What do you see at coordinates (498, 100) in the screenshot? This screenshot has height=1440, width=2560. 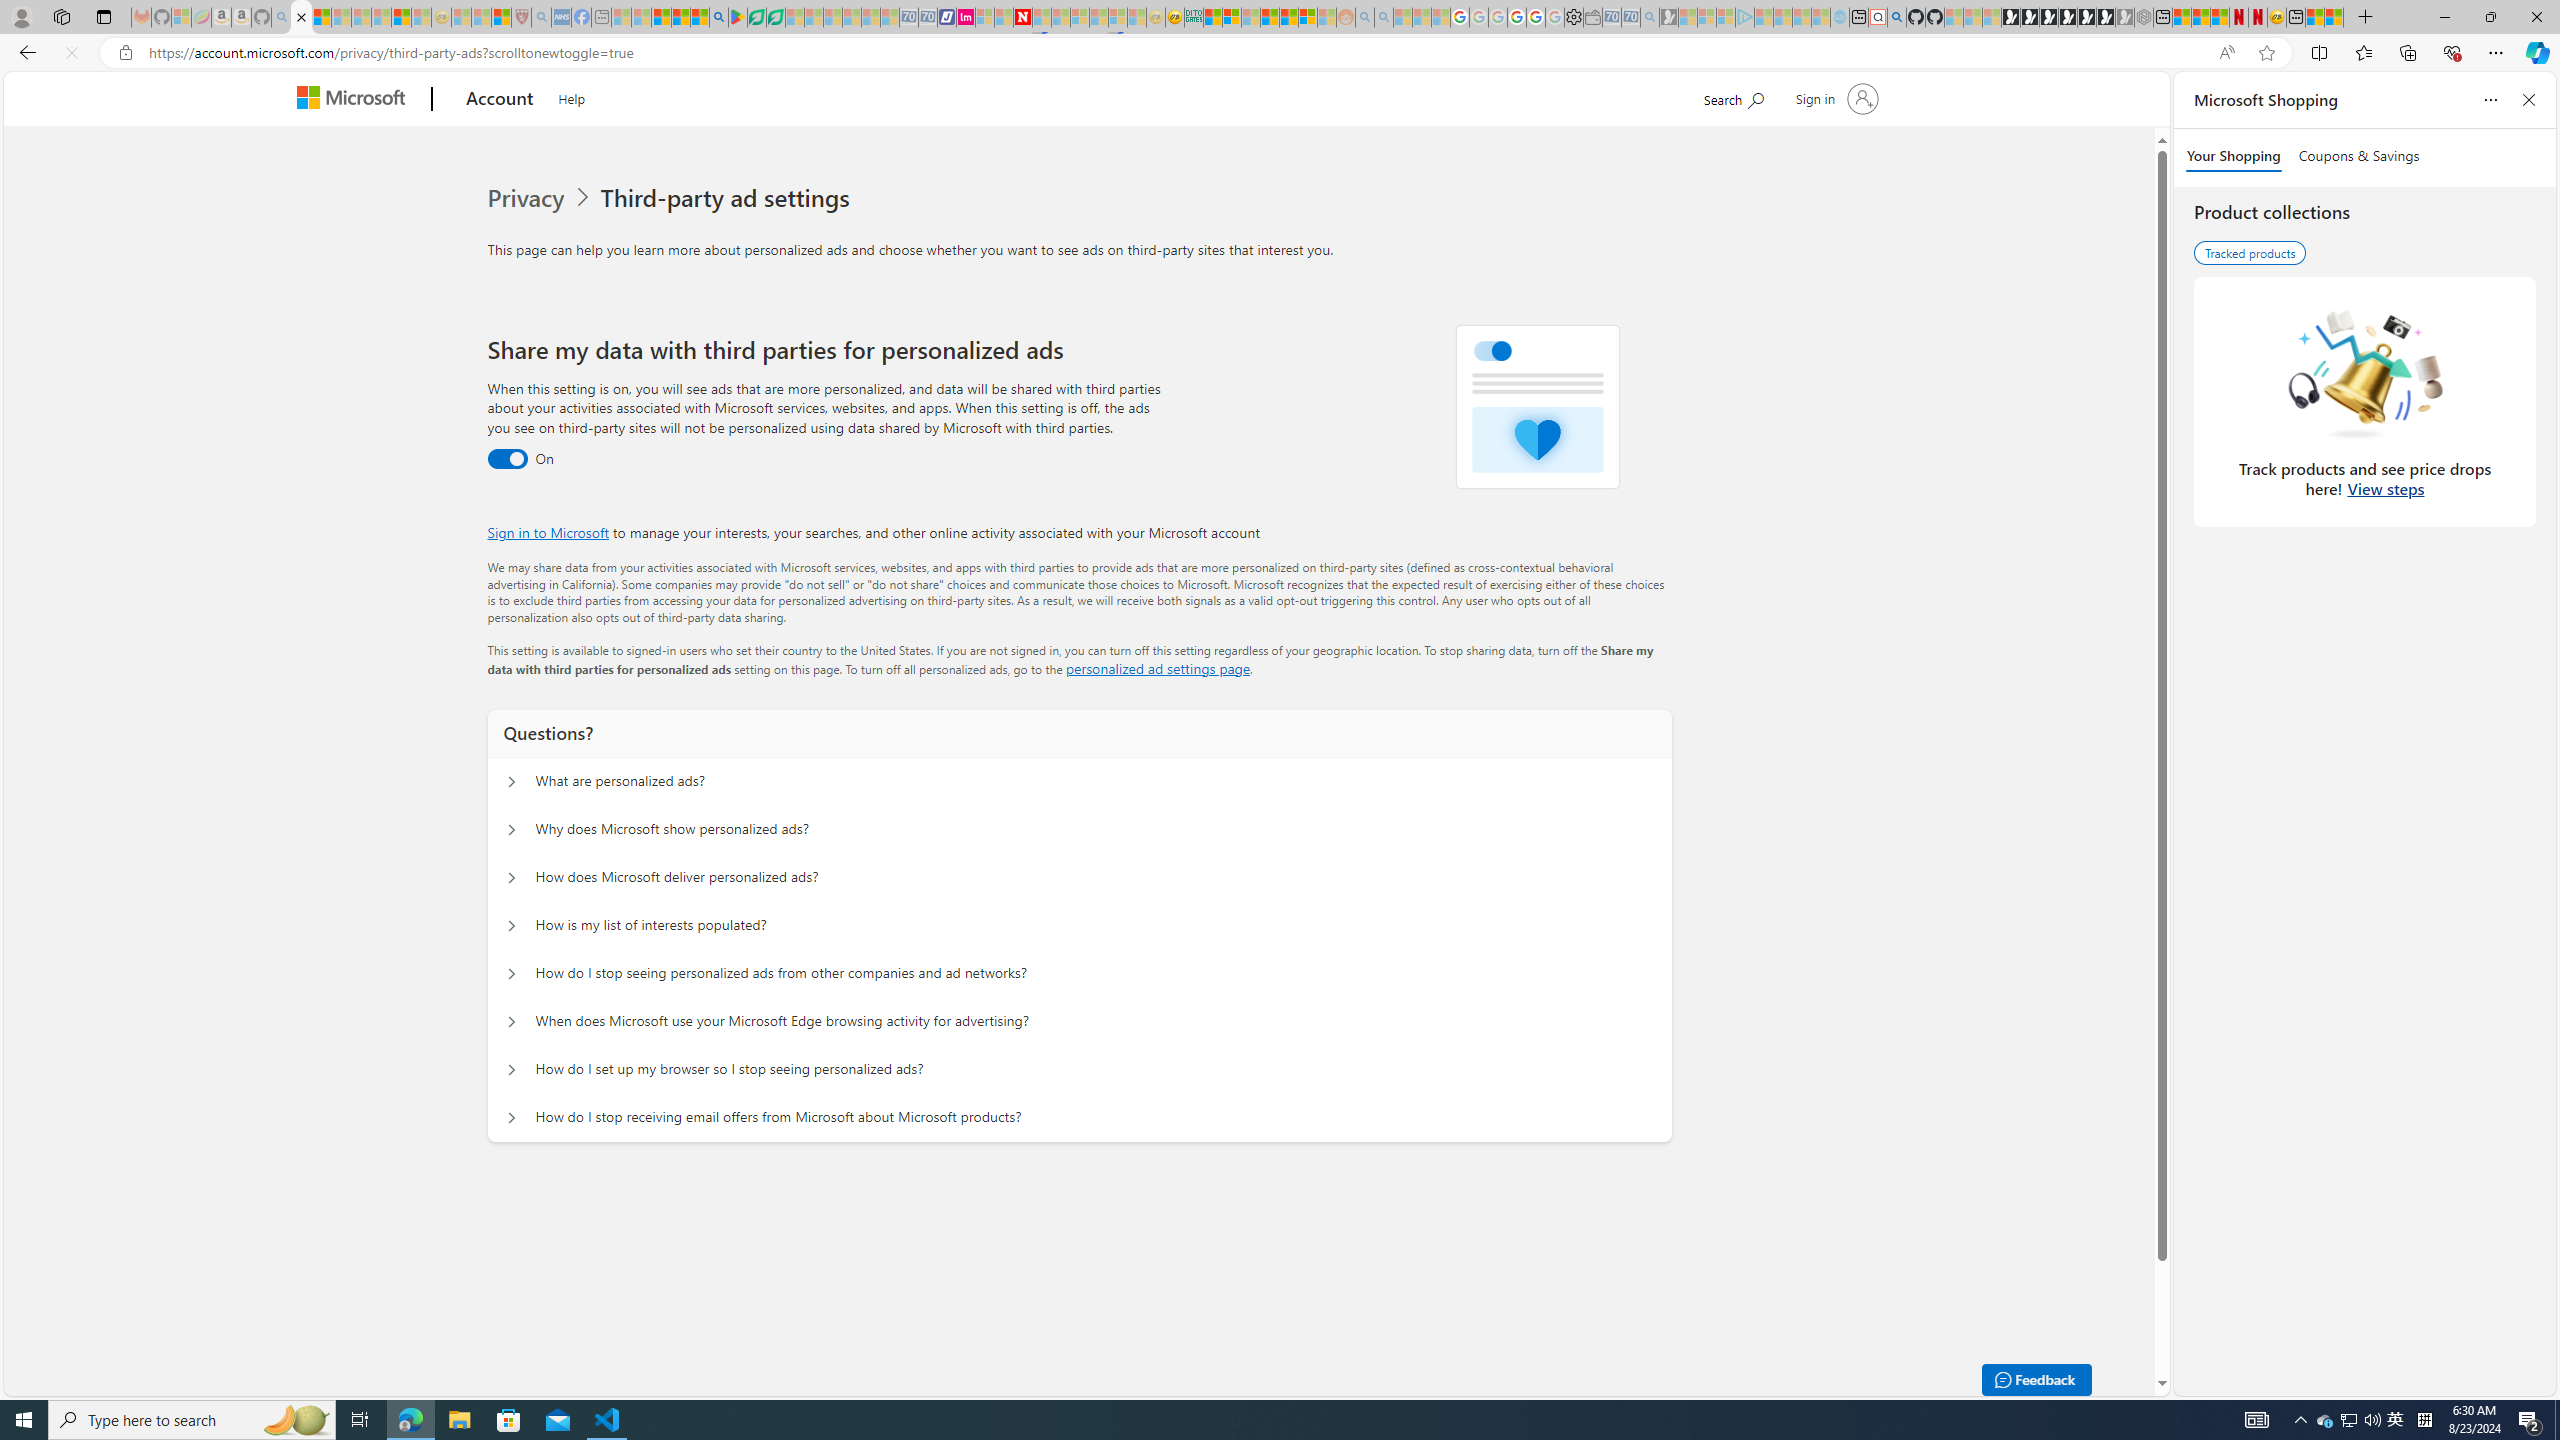 I see `Account` at bounding box center [498, 100].